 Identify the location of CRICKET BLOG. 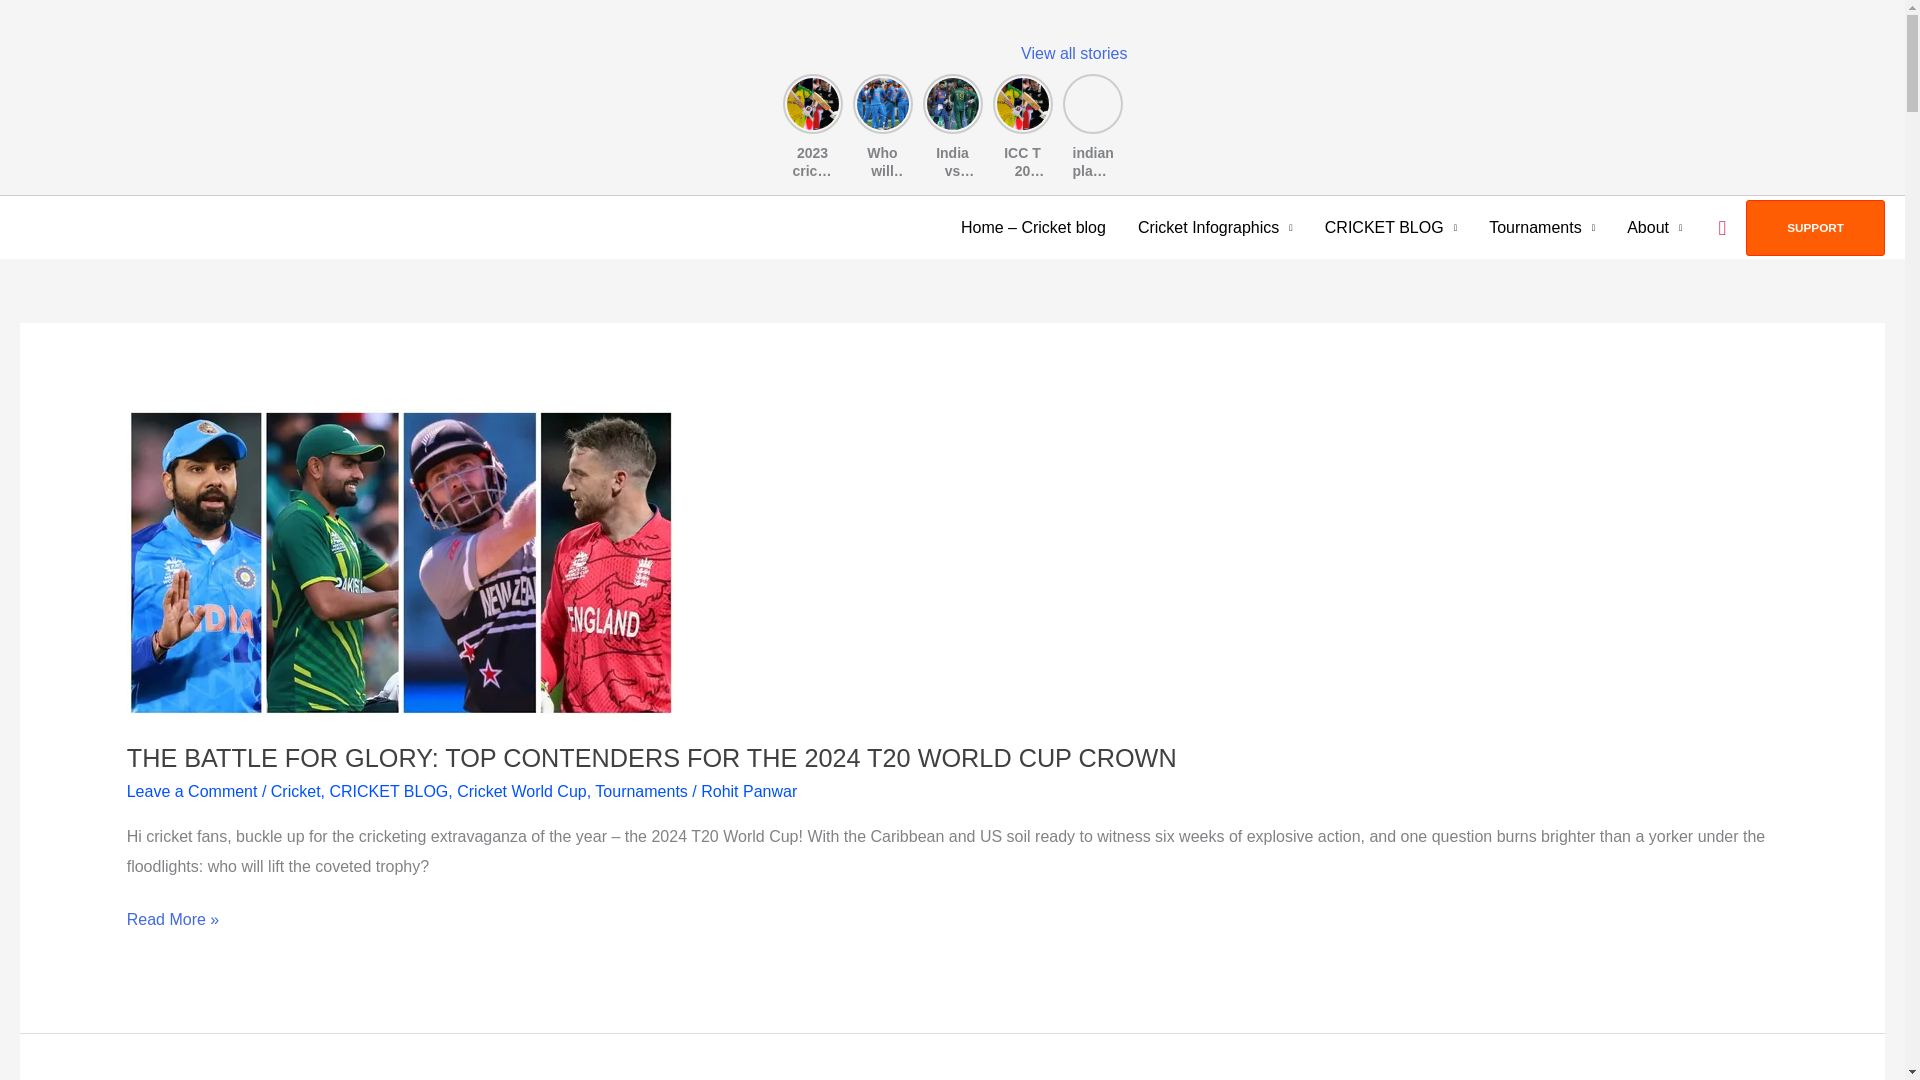
(1390, 227).